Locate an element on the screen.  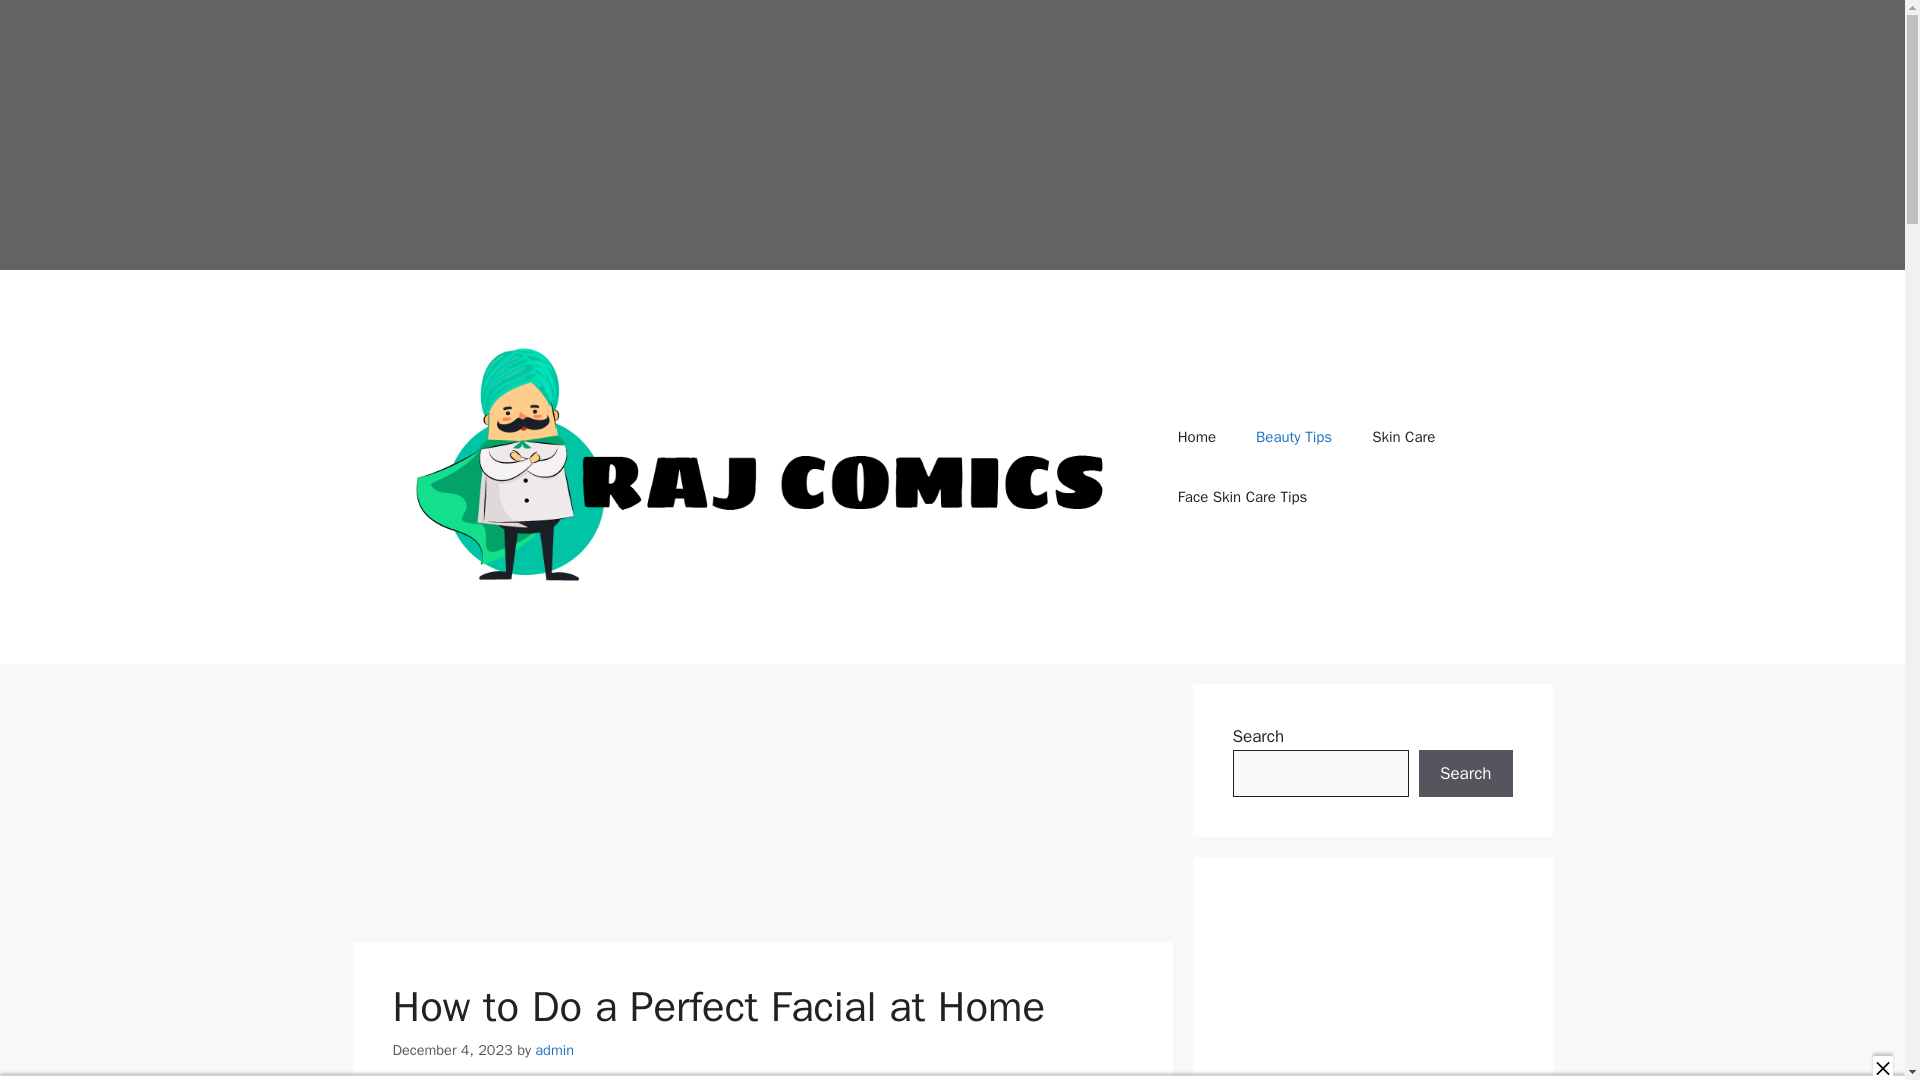
Face Skin Care Tips is located at coordinates (1242, 496).